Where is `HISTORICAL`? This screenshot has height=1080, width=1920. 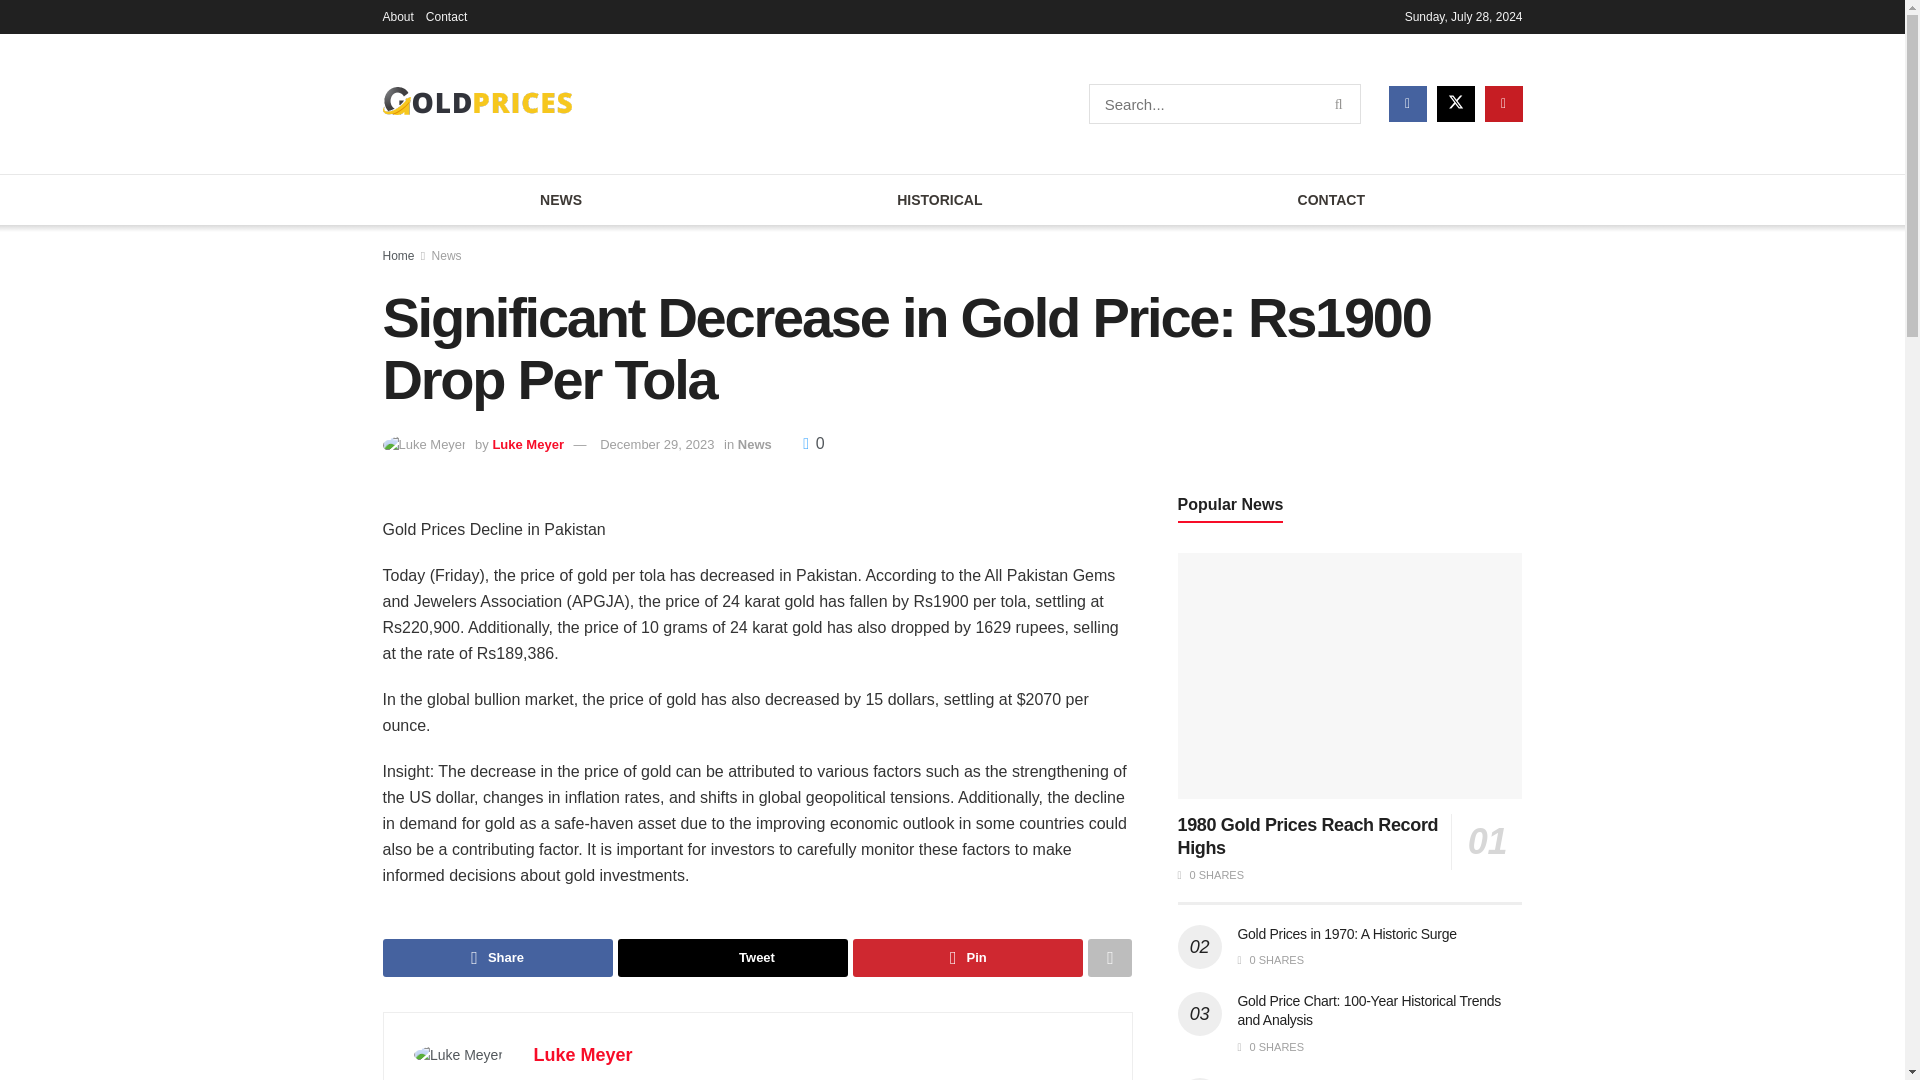 HISTORICAL is located at coordinates (940, 199).